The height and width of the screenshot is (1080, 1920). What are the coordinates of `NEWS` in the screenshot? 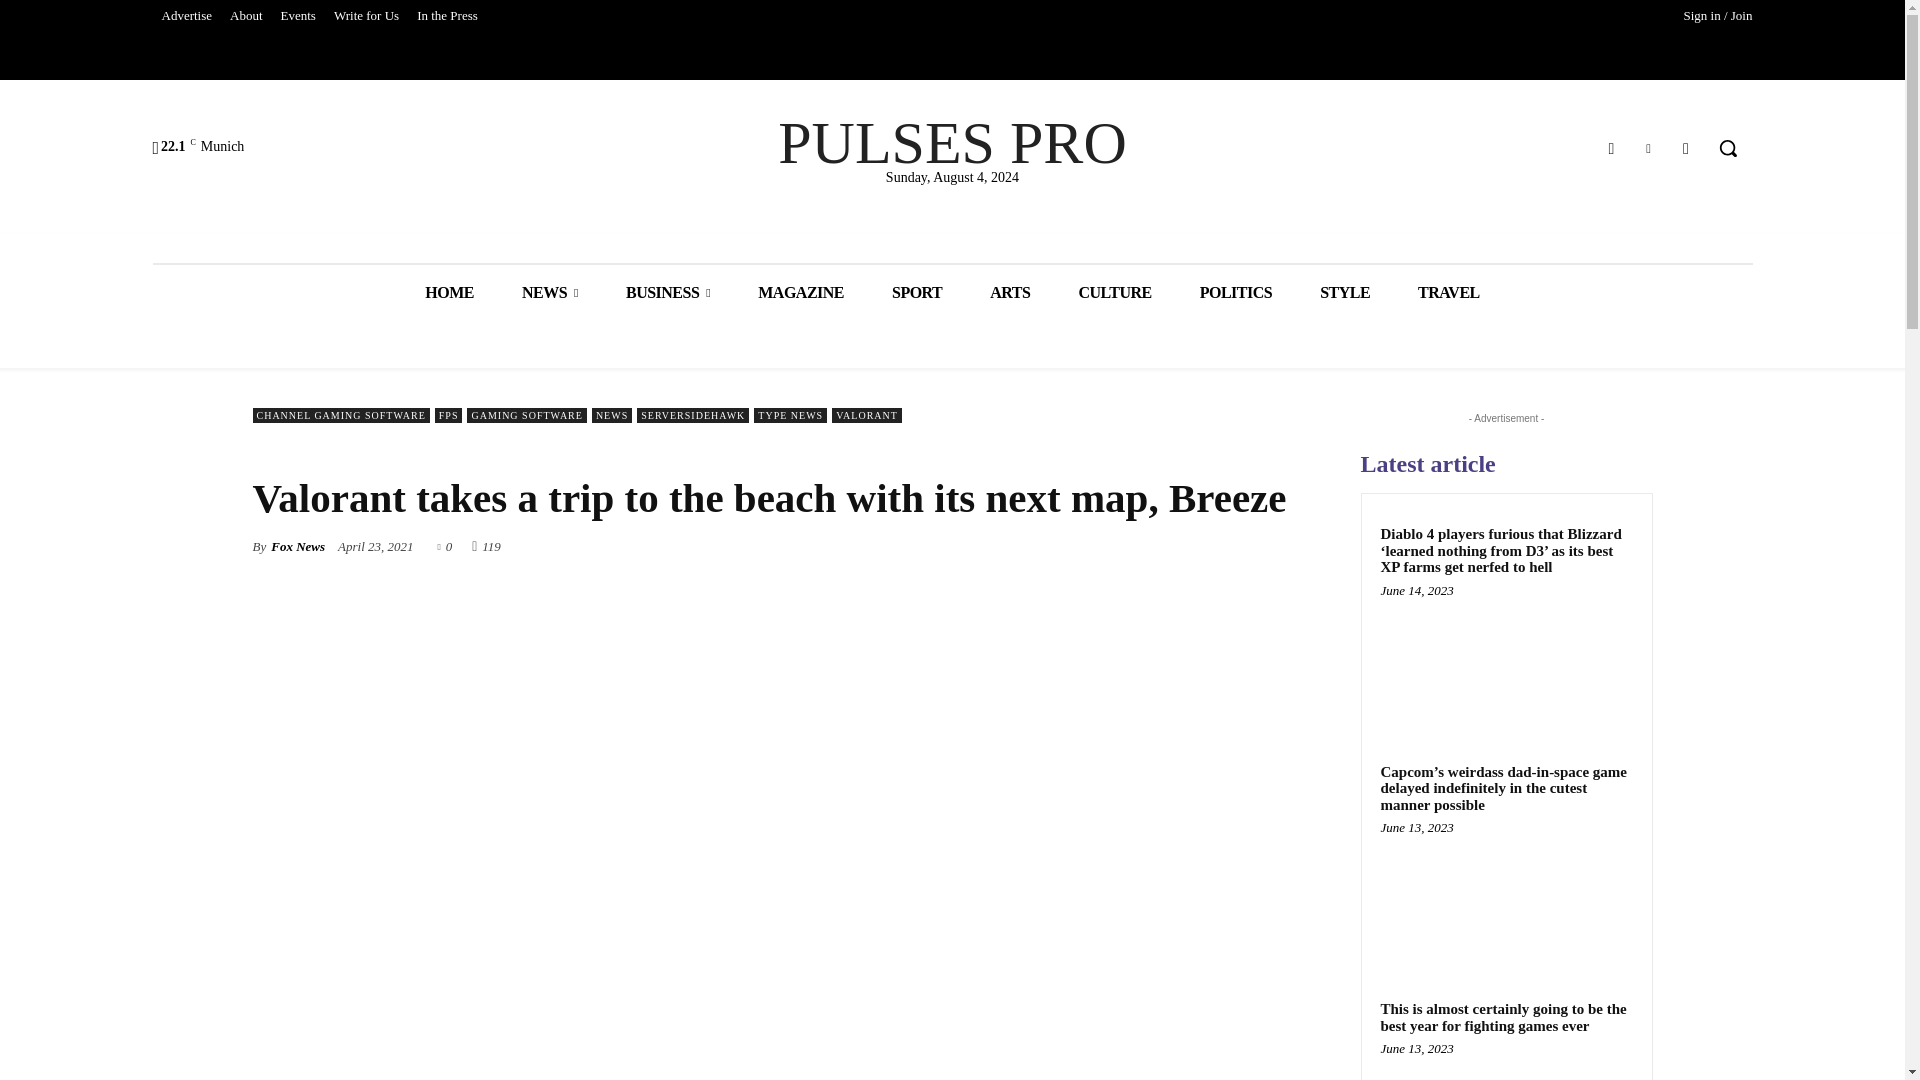 It's located at (550, 292).